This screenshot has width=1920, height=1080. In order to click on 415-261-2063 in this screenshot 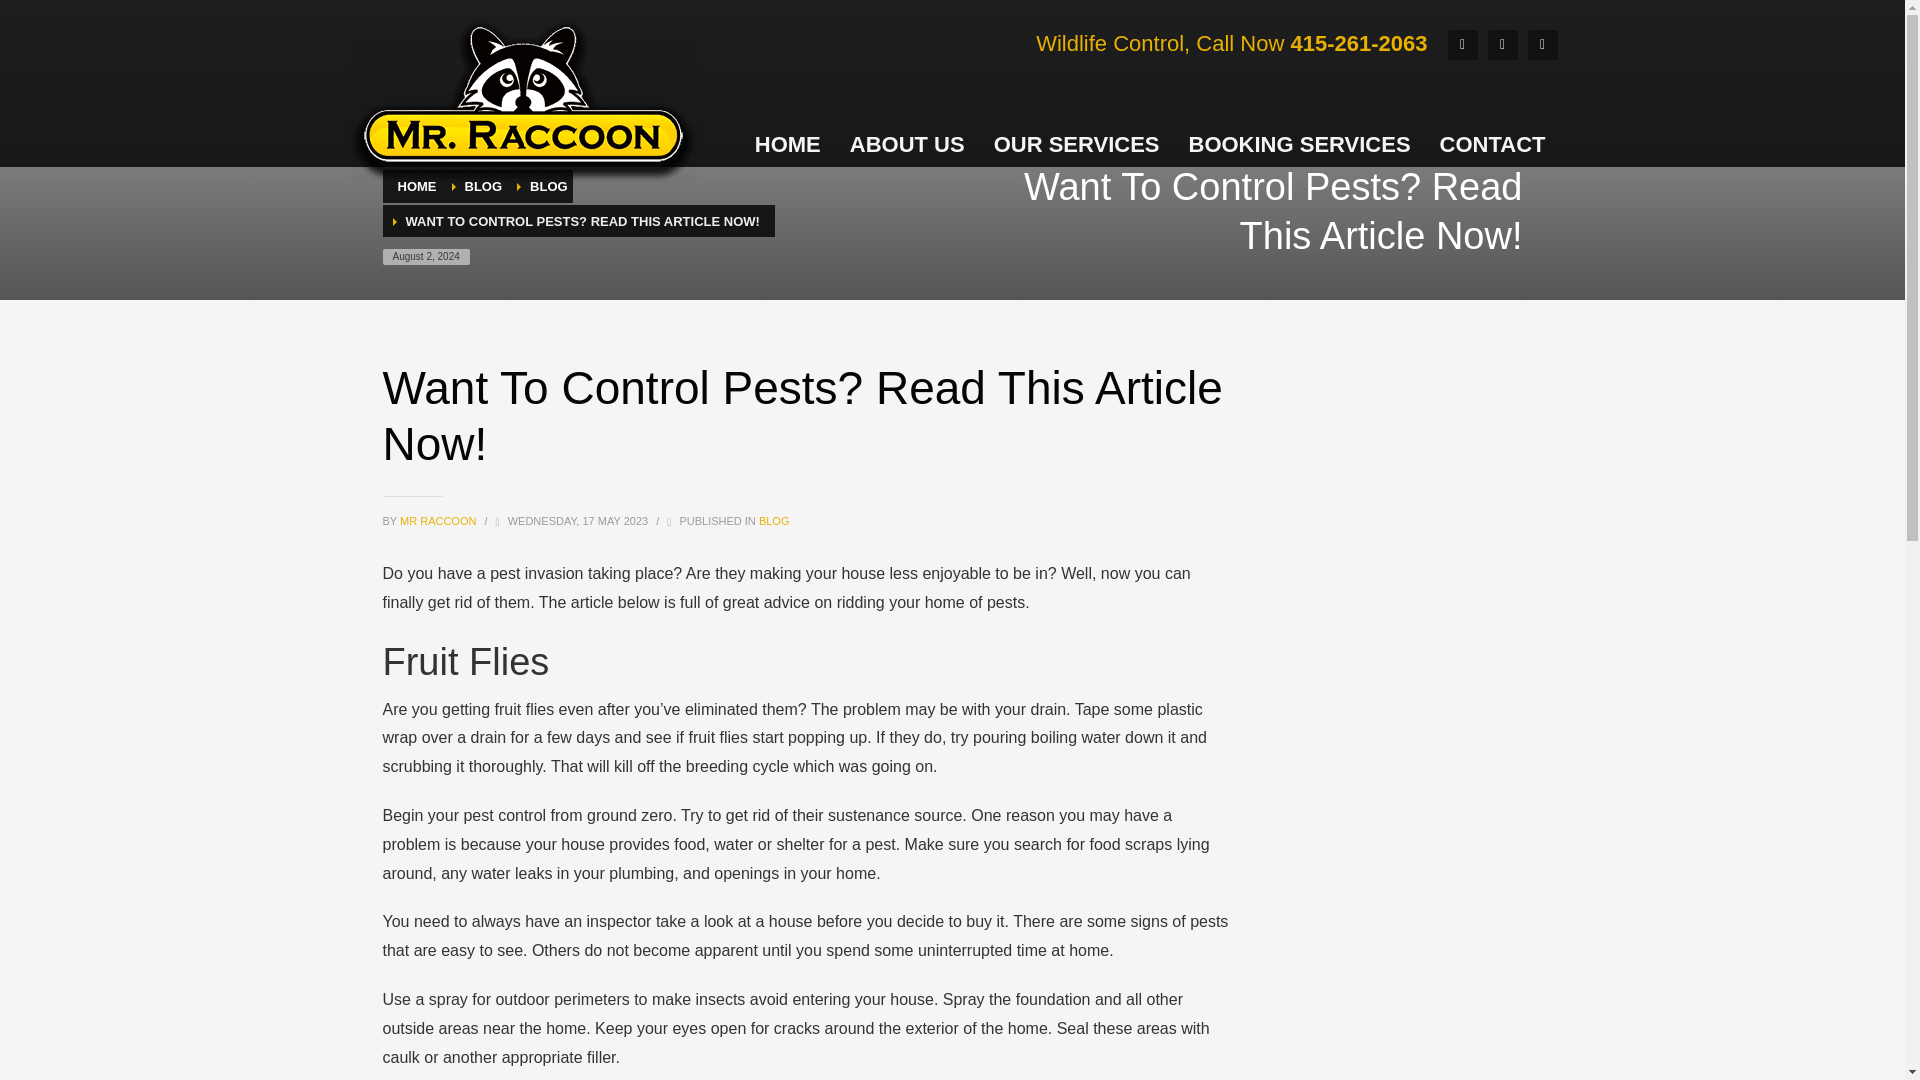, I will do `click(1358, 42)`.